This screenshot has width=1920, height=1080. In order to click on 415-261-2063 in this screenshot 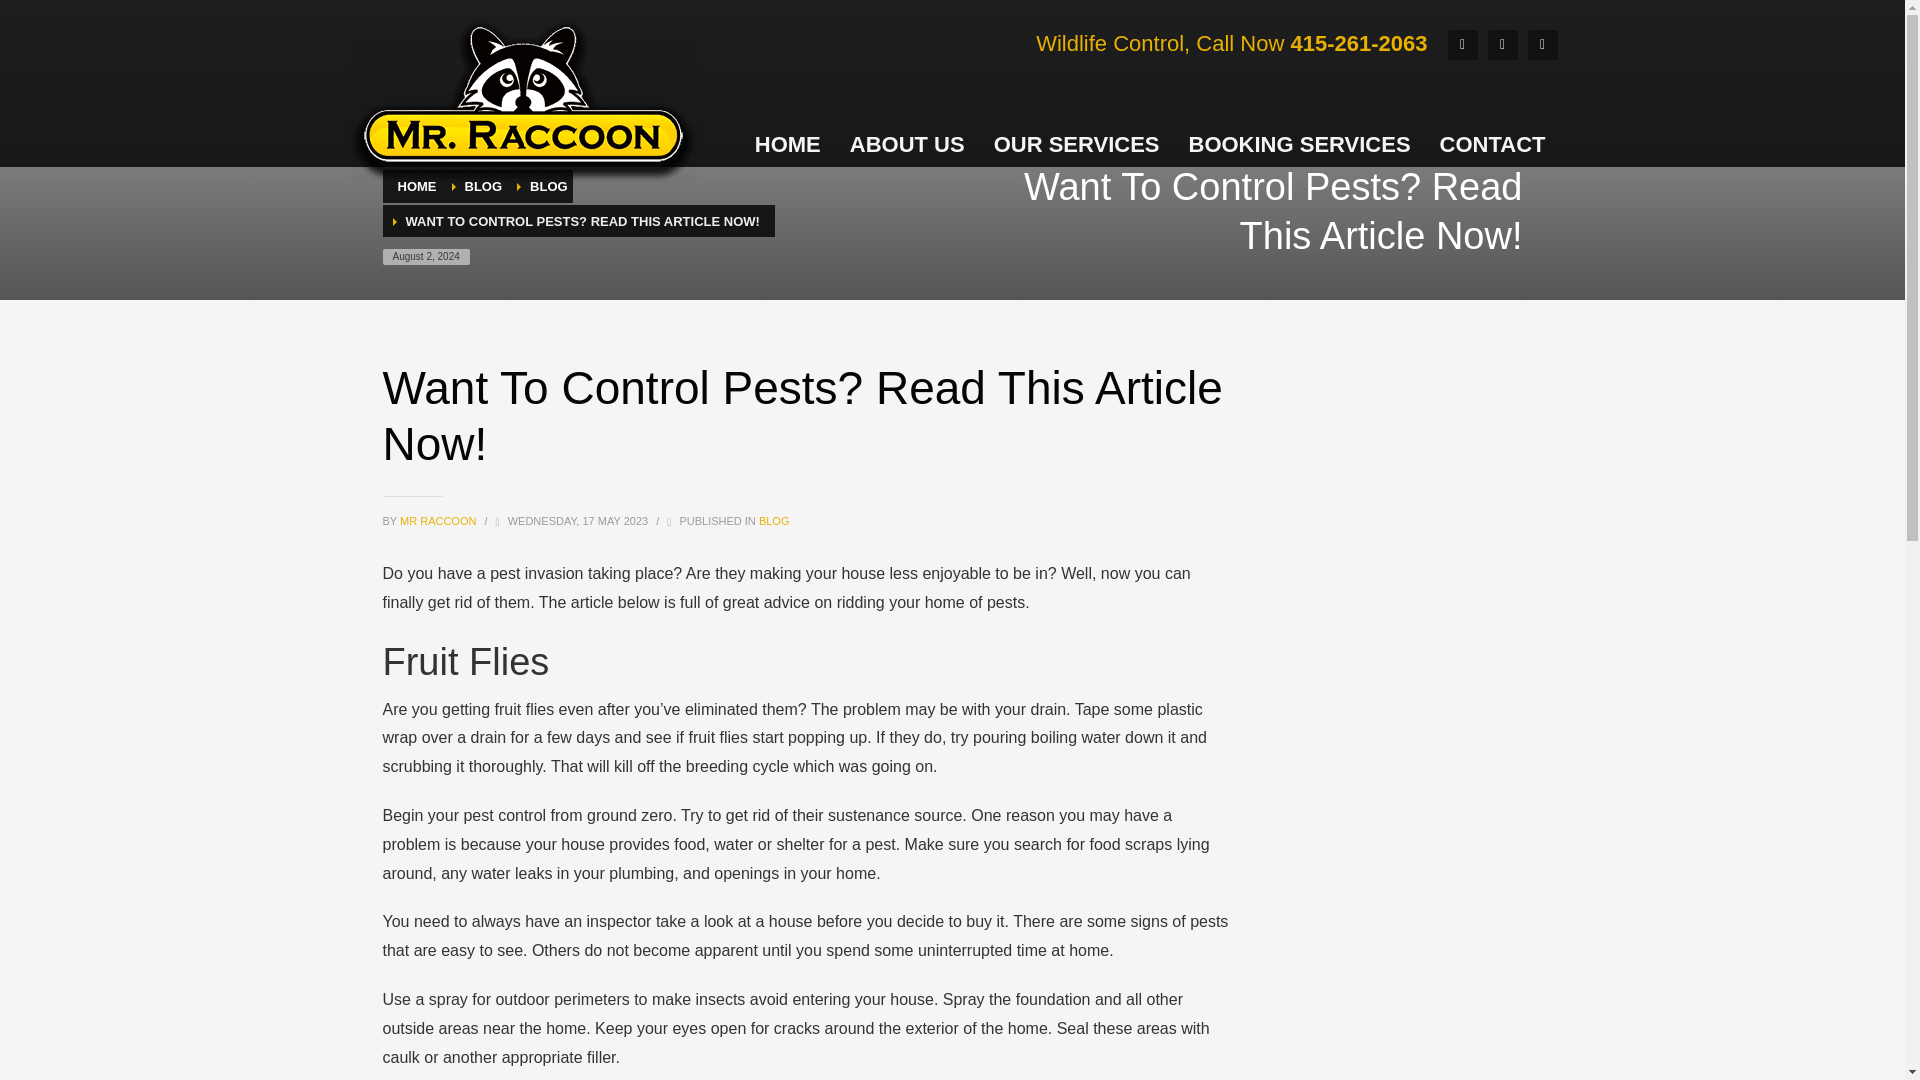, I will do `click(1358, 42)`.